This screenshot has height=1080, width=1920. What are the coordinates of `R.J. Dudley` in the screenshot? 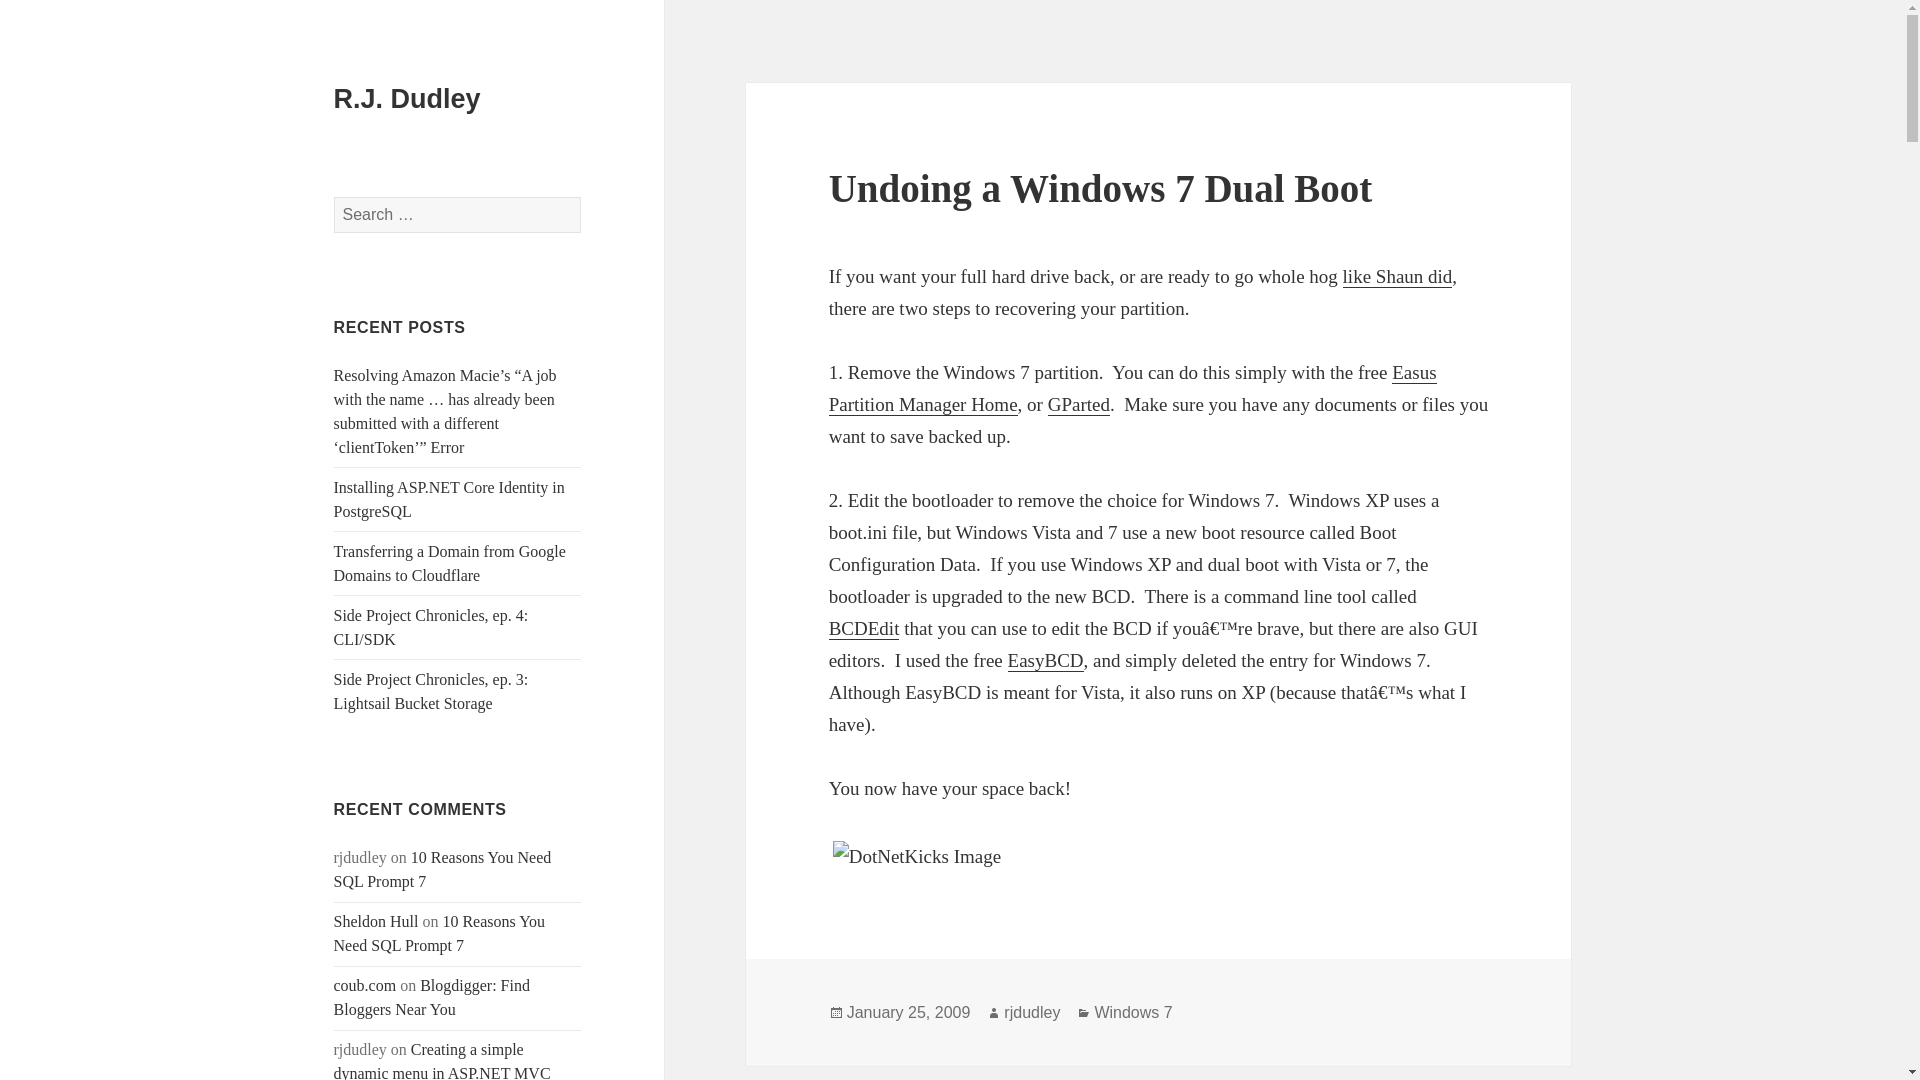 It's located at (408, 99).